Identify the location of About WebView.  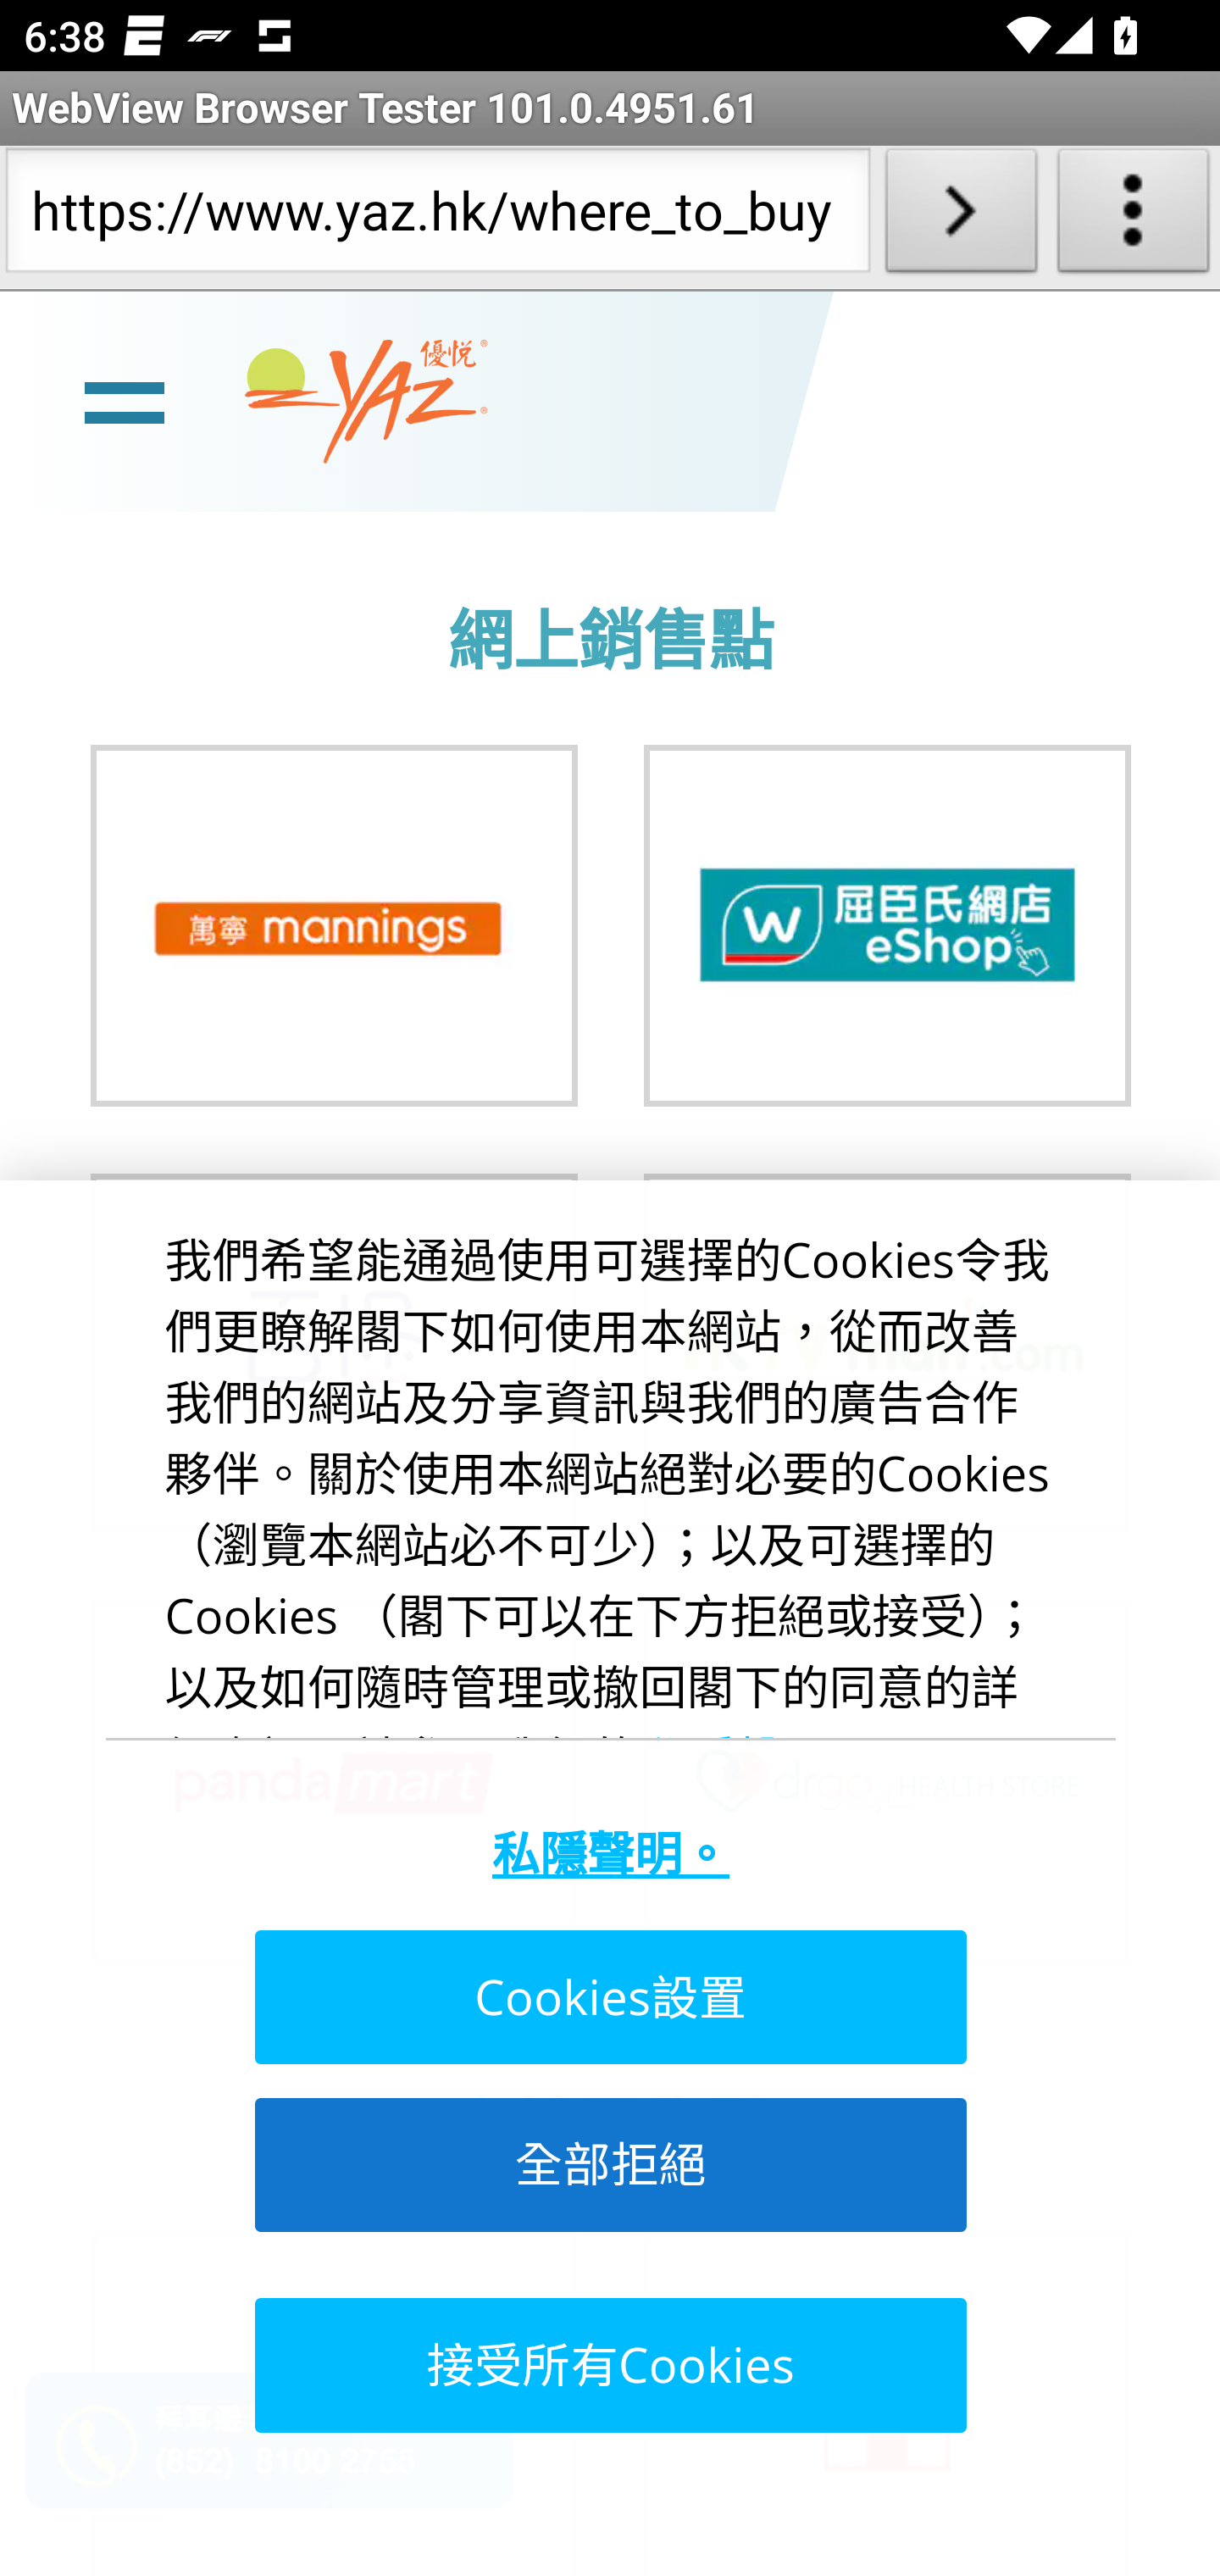
(1134, 217).